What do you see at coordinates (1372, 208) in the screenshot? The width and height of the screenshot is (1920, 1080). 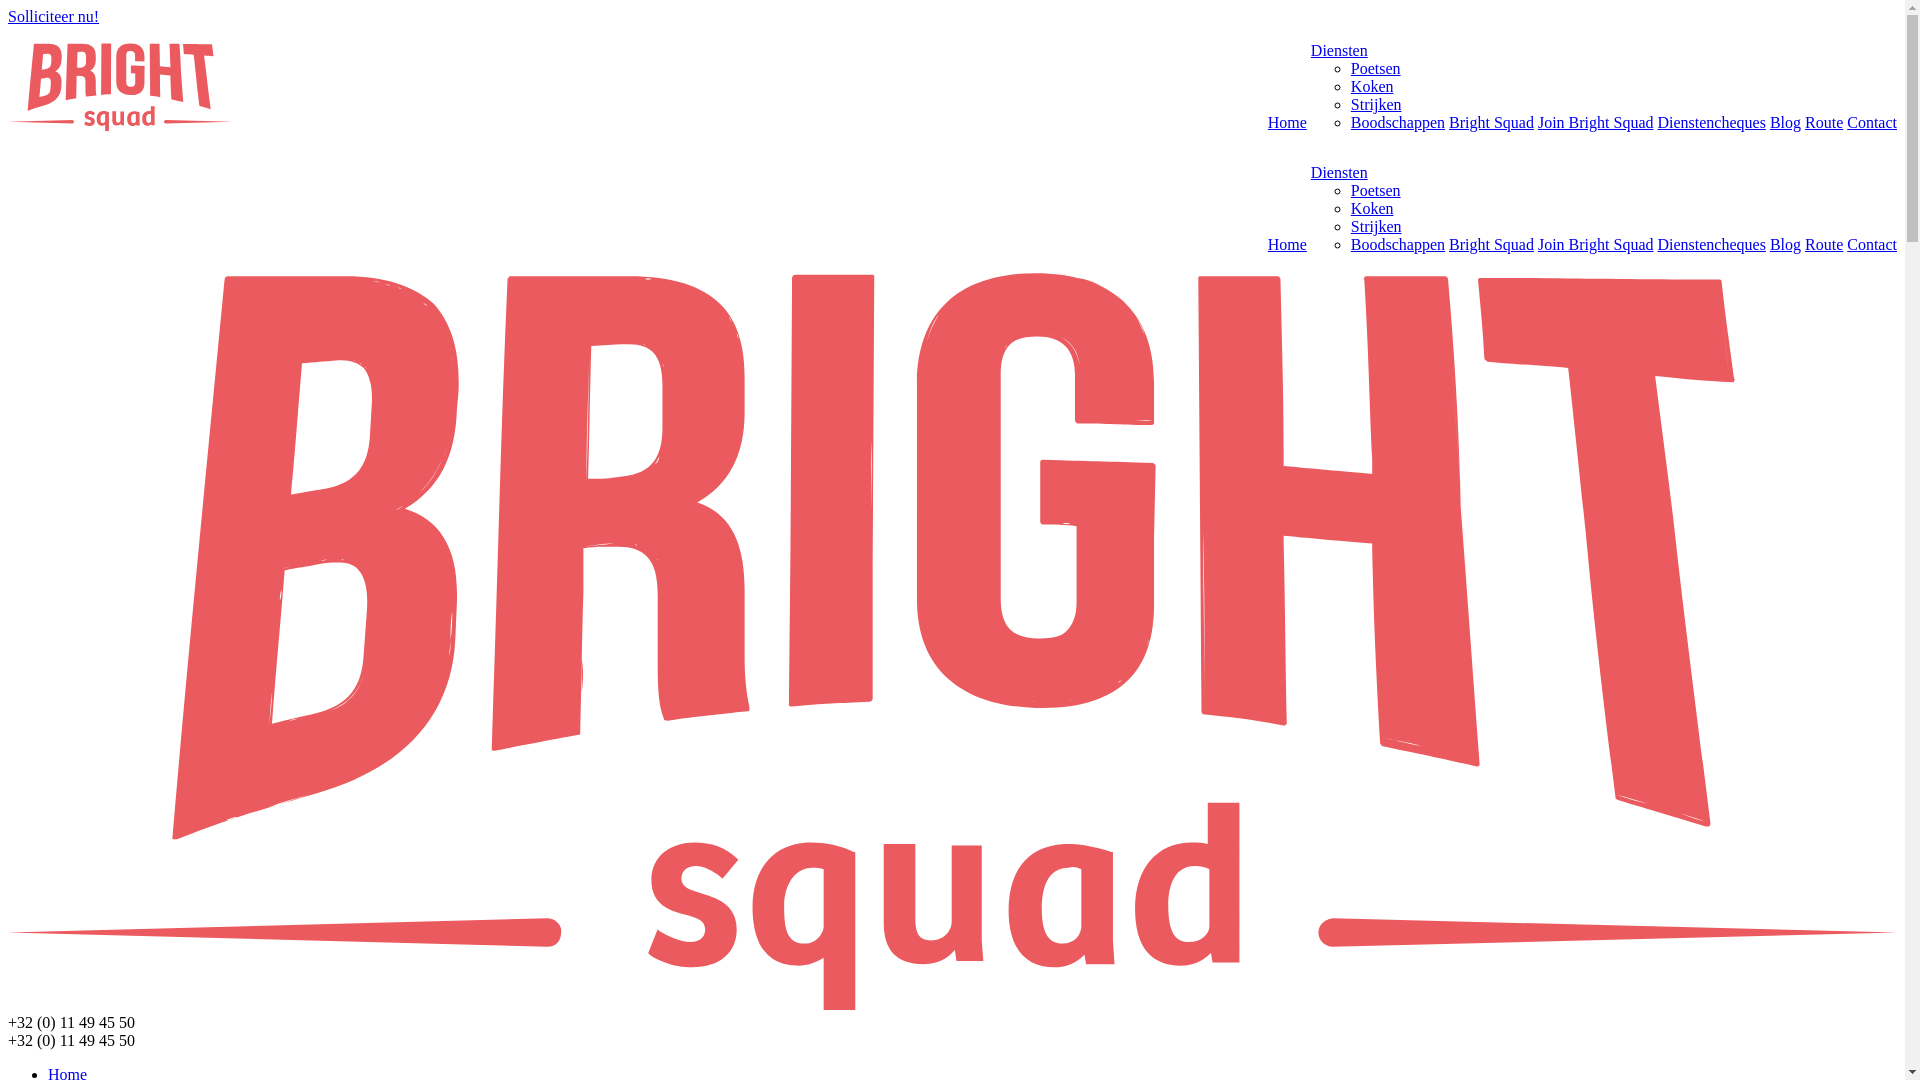 I see `Koken` at bounding box center [1372, 208].